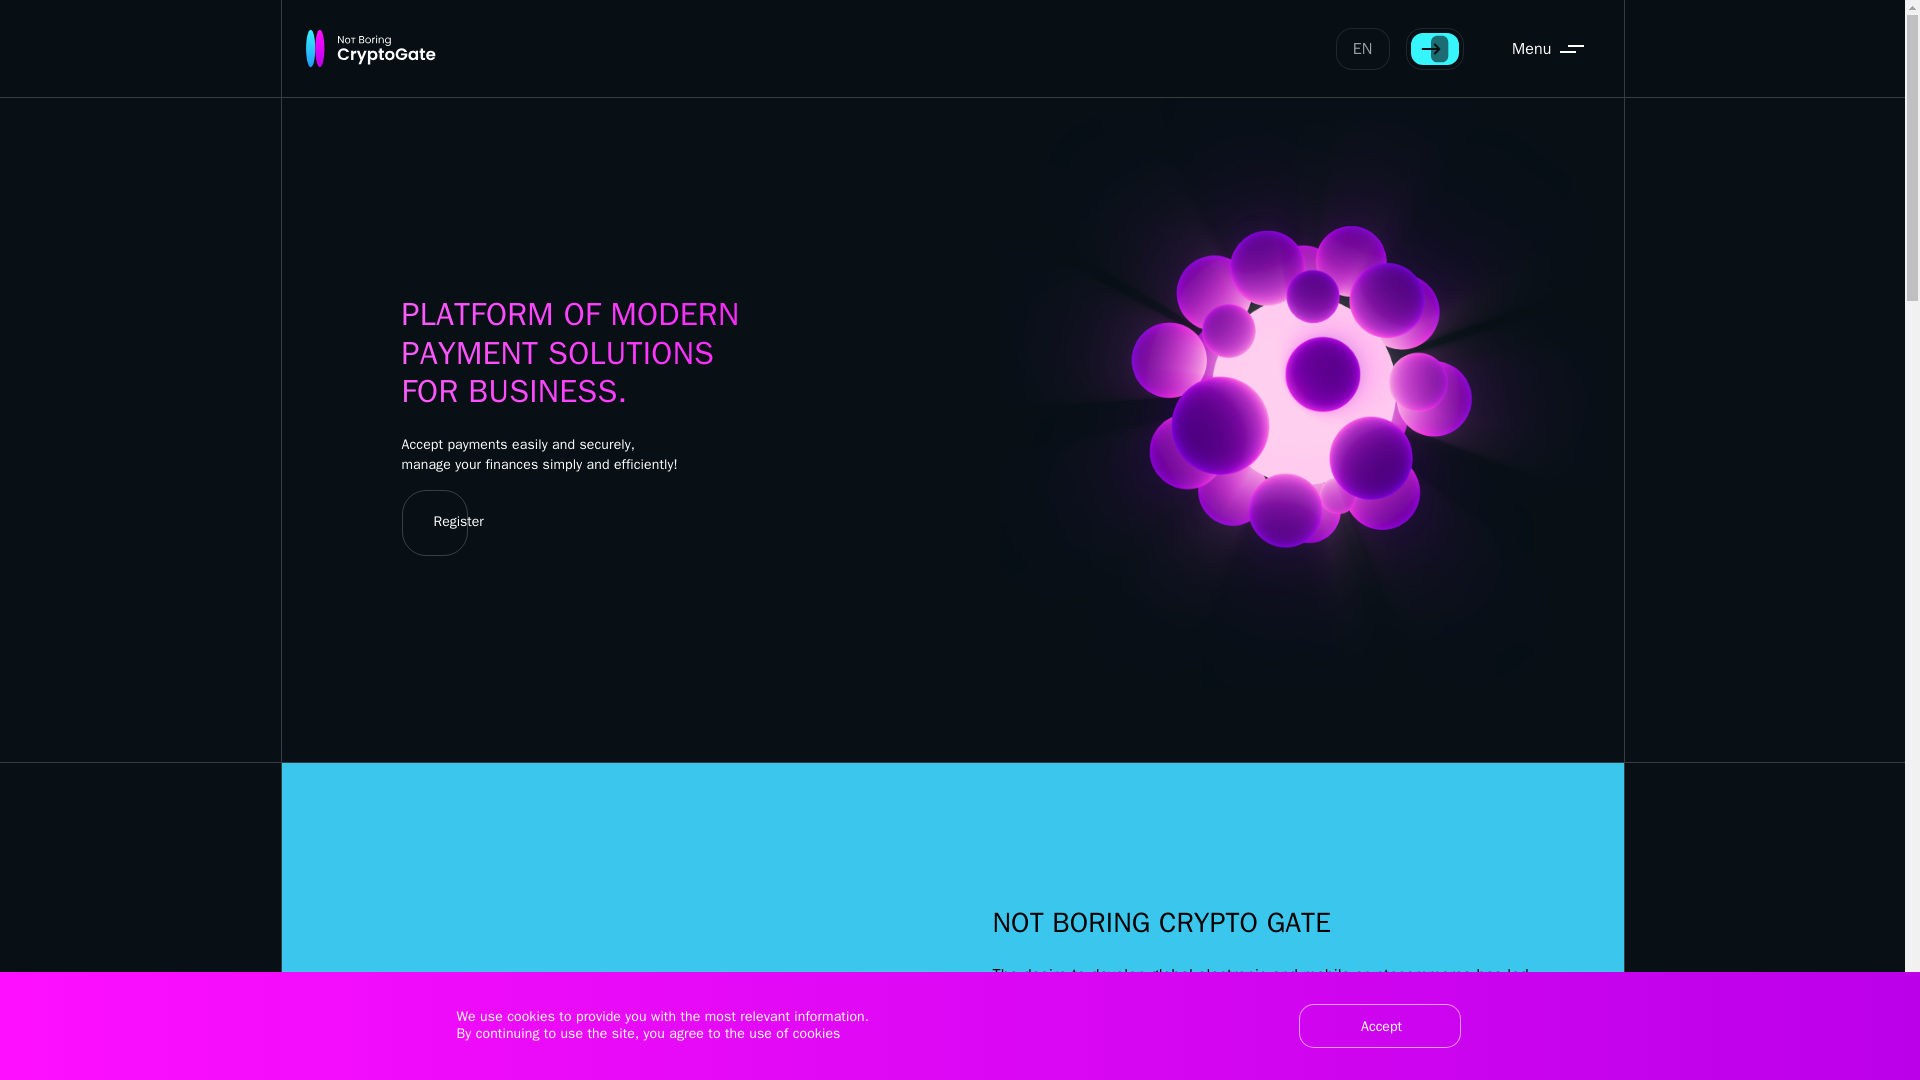  I want to click on EN, so click(1363, 49).